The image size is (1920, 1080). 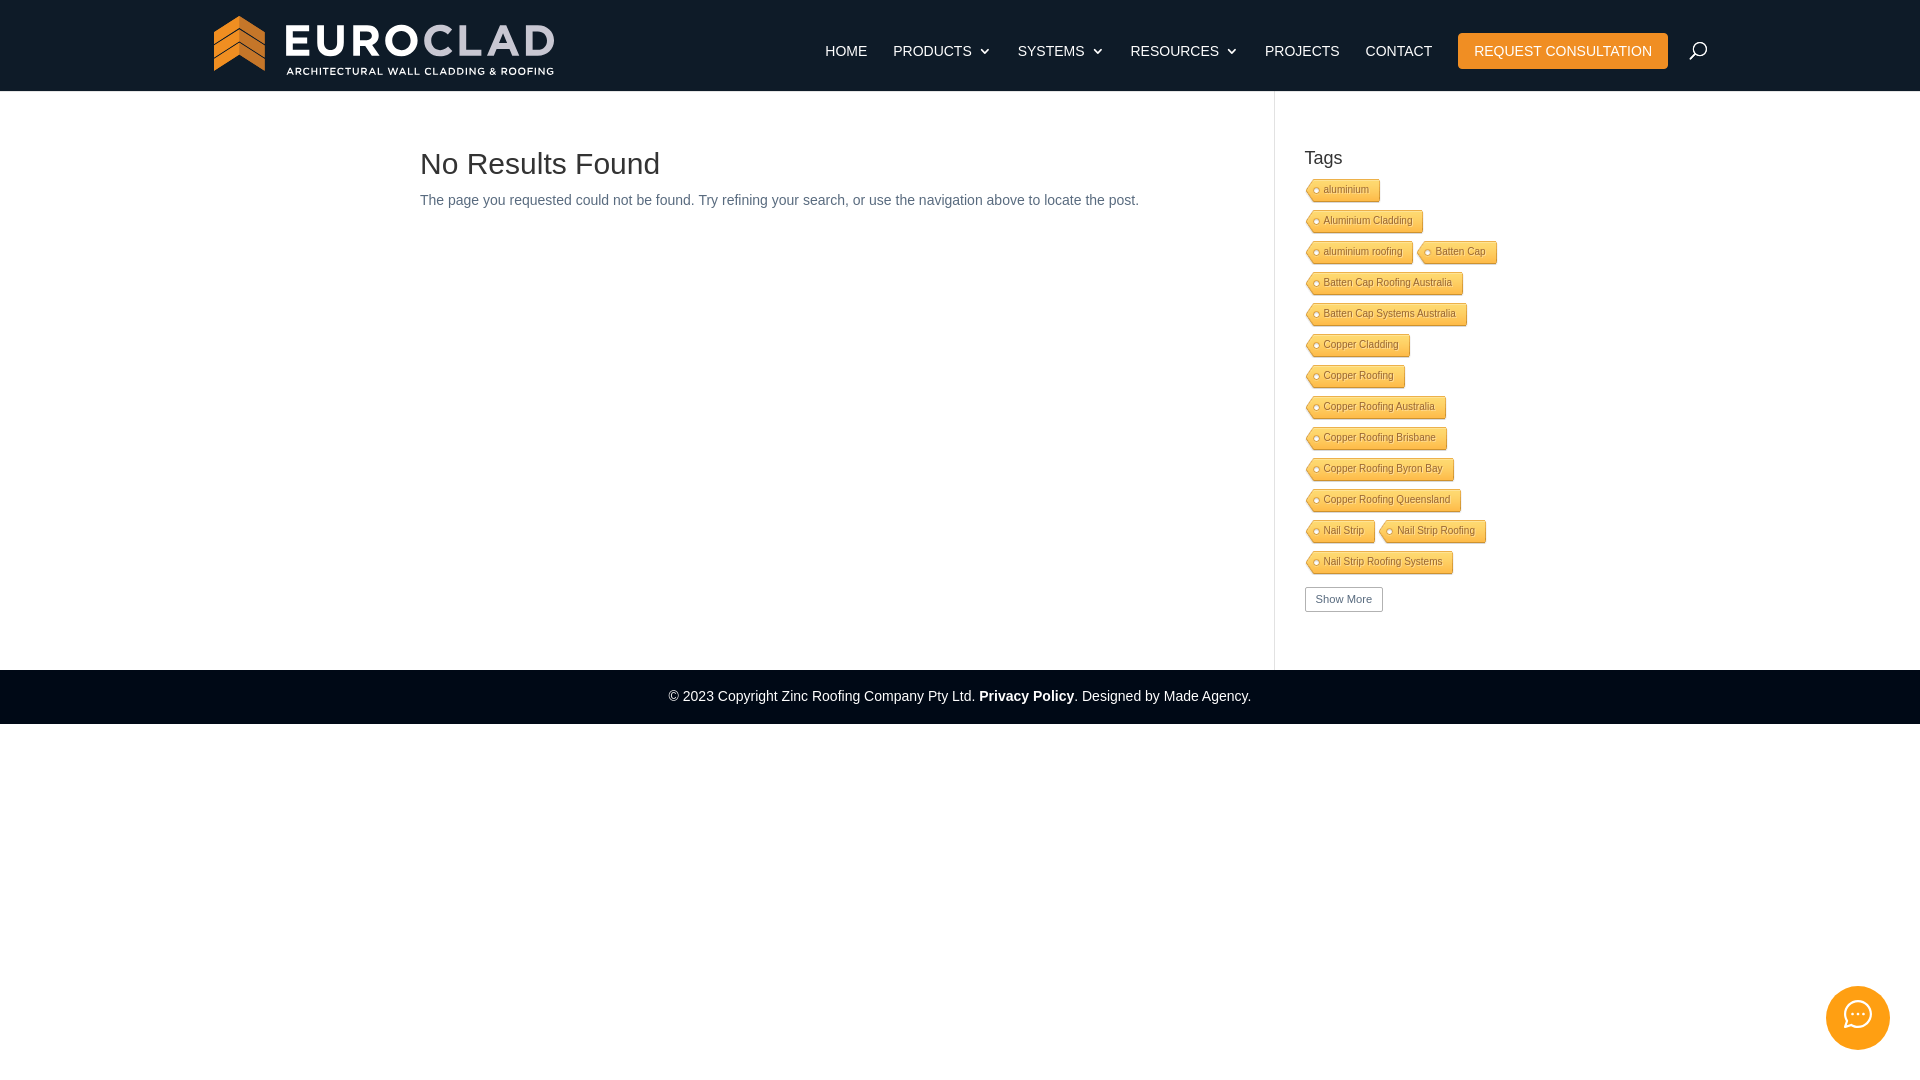 What do you see at coordinates (1302, 68) in the screenshot?
I see `PROJECTS` at bounding box center [1302, 68].